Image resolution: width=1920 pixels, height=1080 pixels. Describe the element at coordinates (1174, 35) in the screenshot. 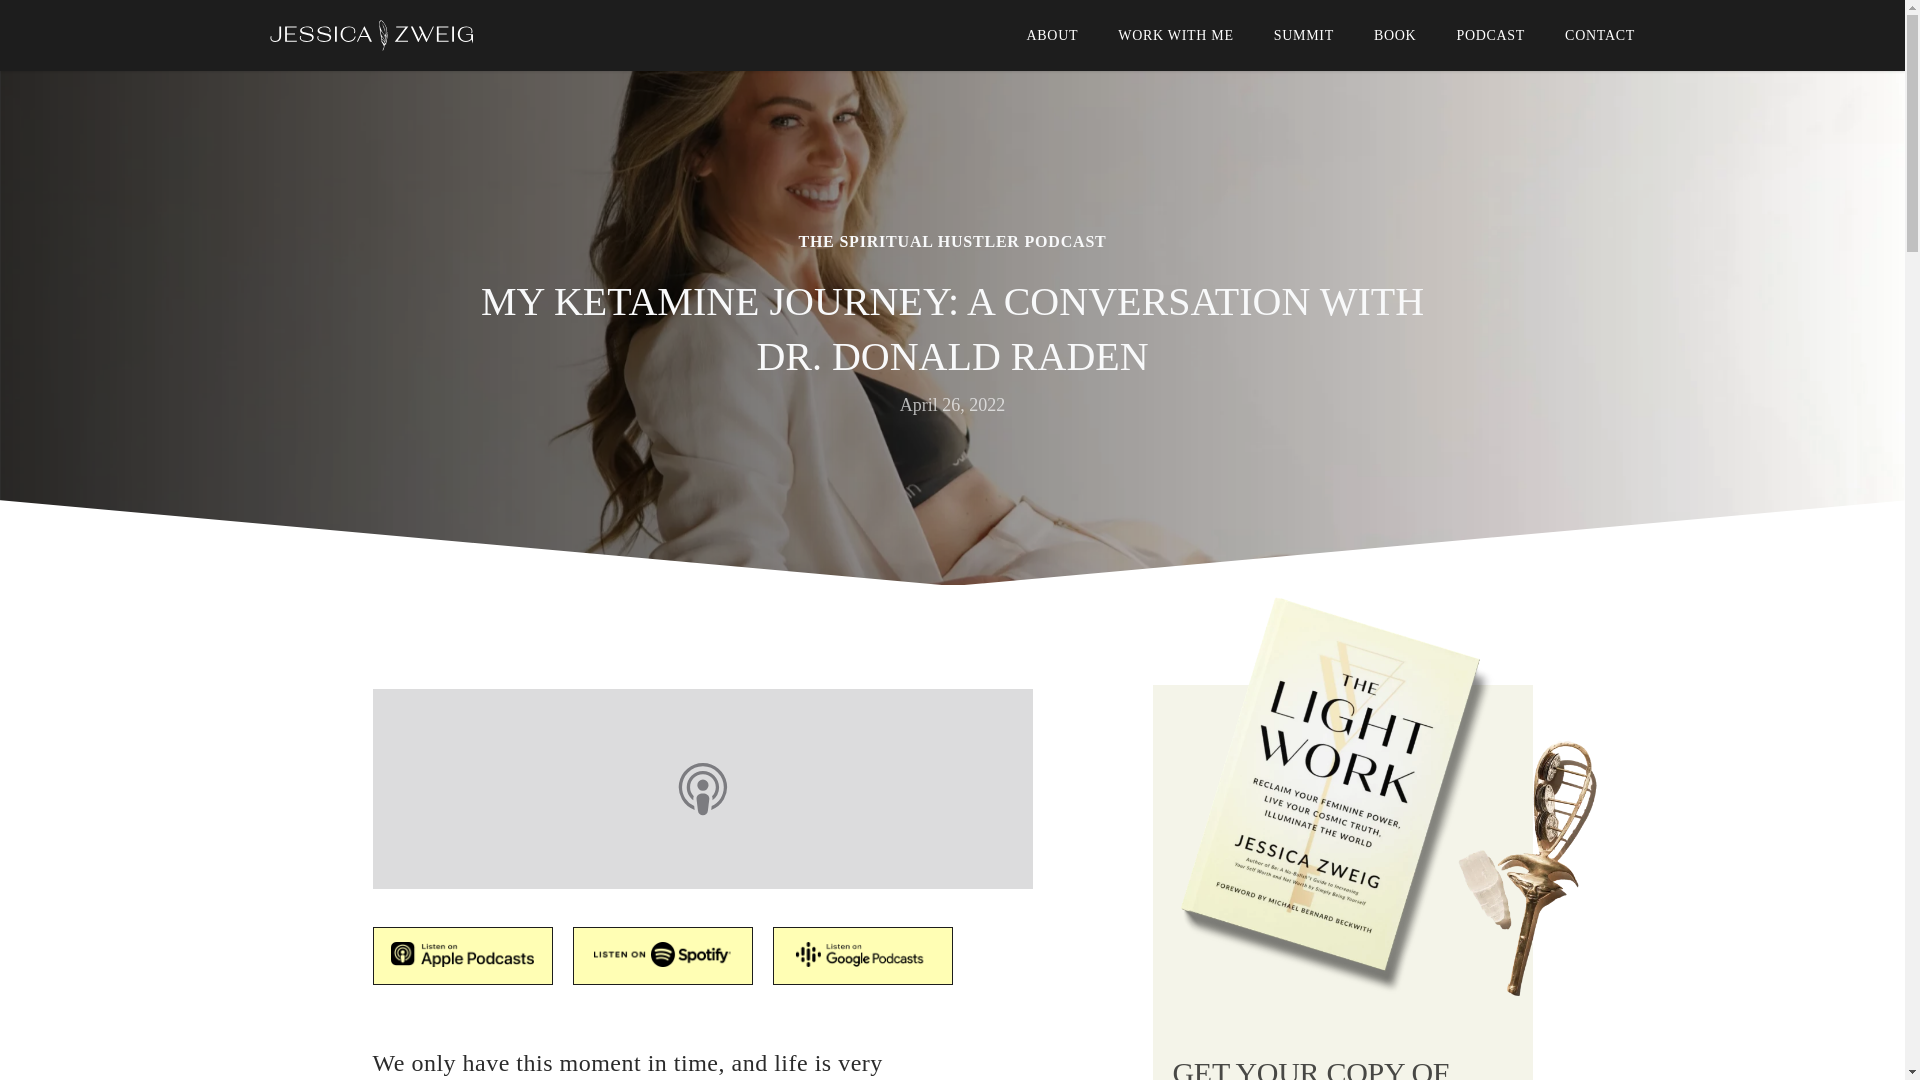

I see `WORK WITH ME` at that location.